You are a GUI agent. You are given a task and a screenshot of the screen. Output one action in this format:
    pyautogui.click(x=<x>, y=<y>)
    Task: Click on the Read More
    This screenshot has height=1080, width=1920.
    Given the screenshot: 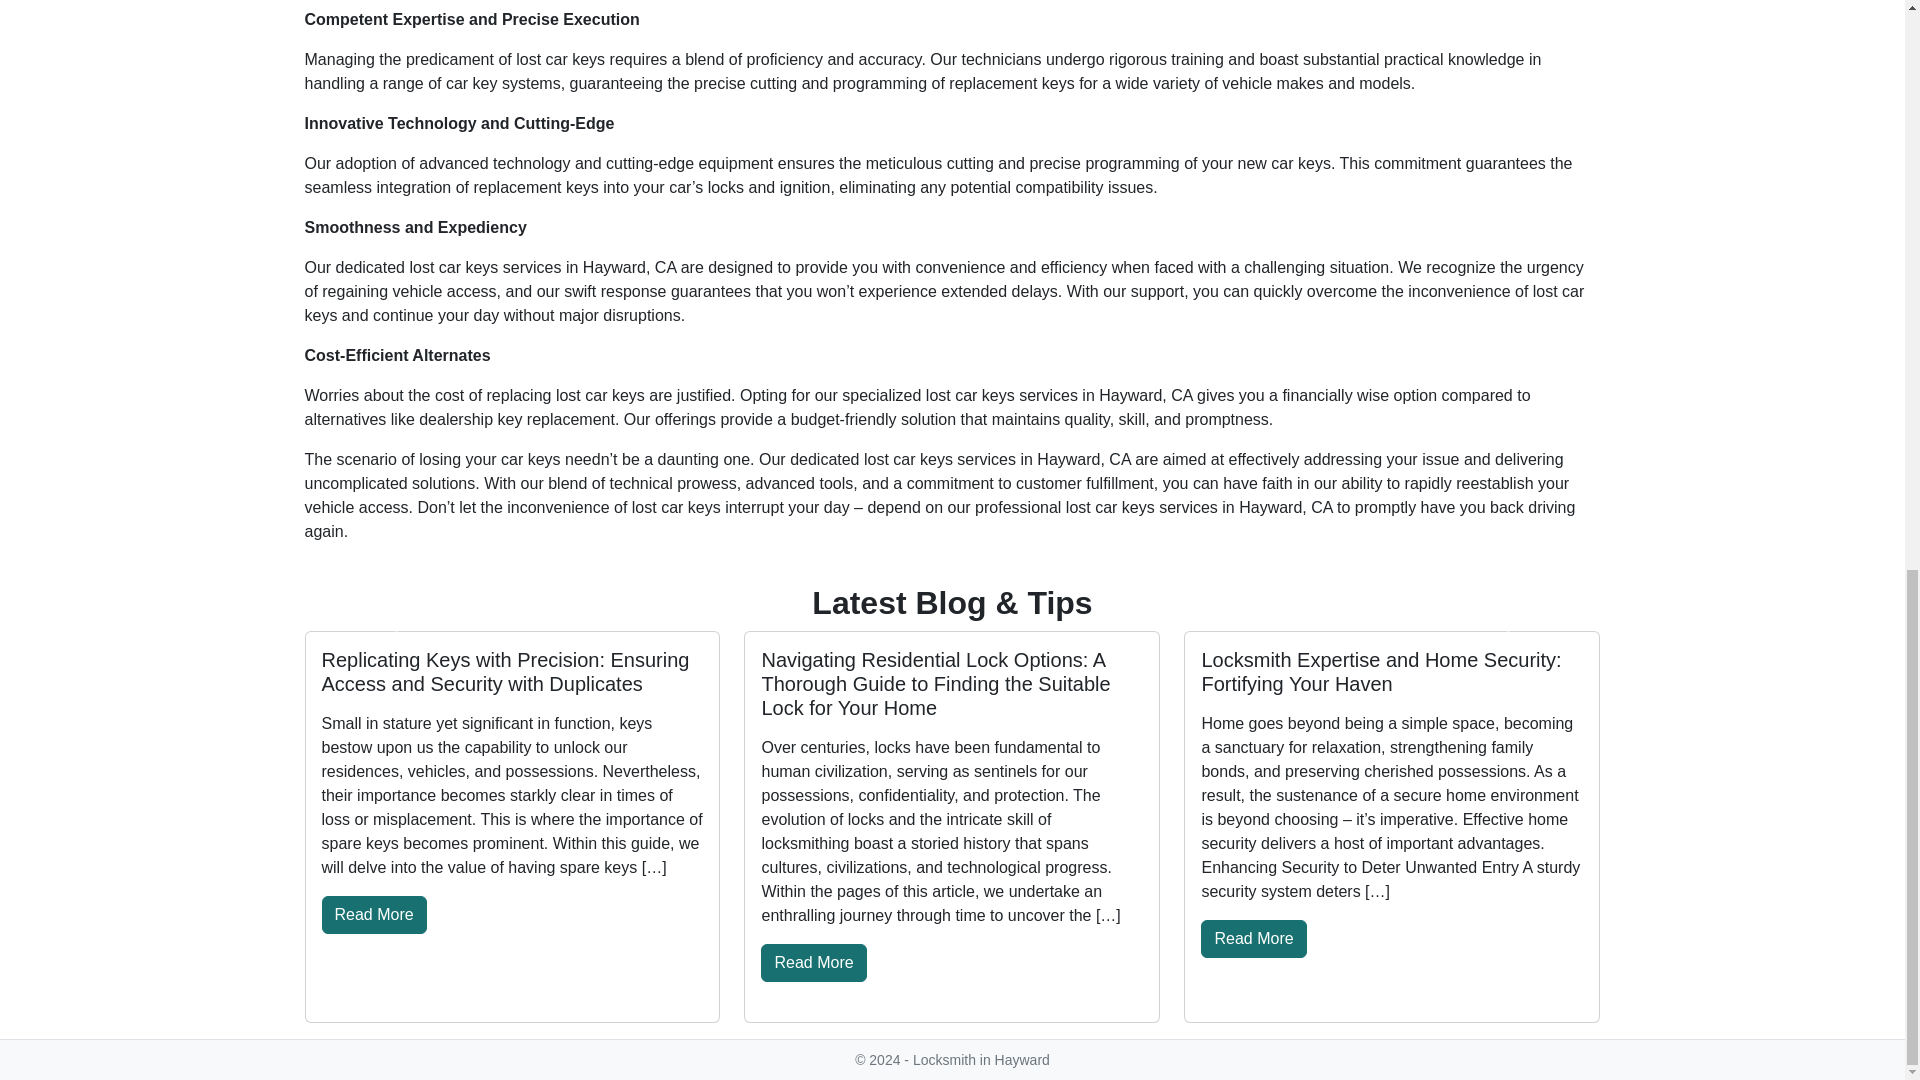 What is the action you would take?
    pyautogui.click(x=1253, y=938)
    